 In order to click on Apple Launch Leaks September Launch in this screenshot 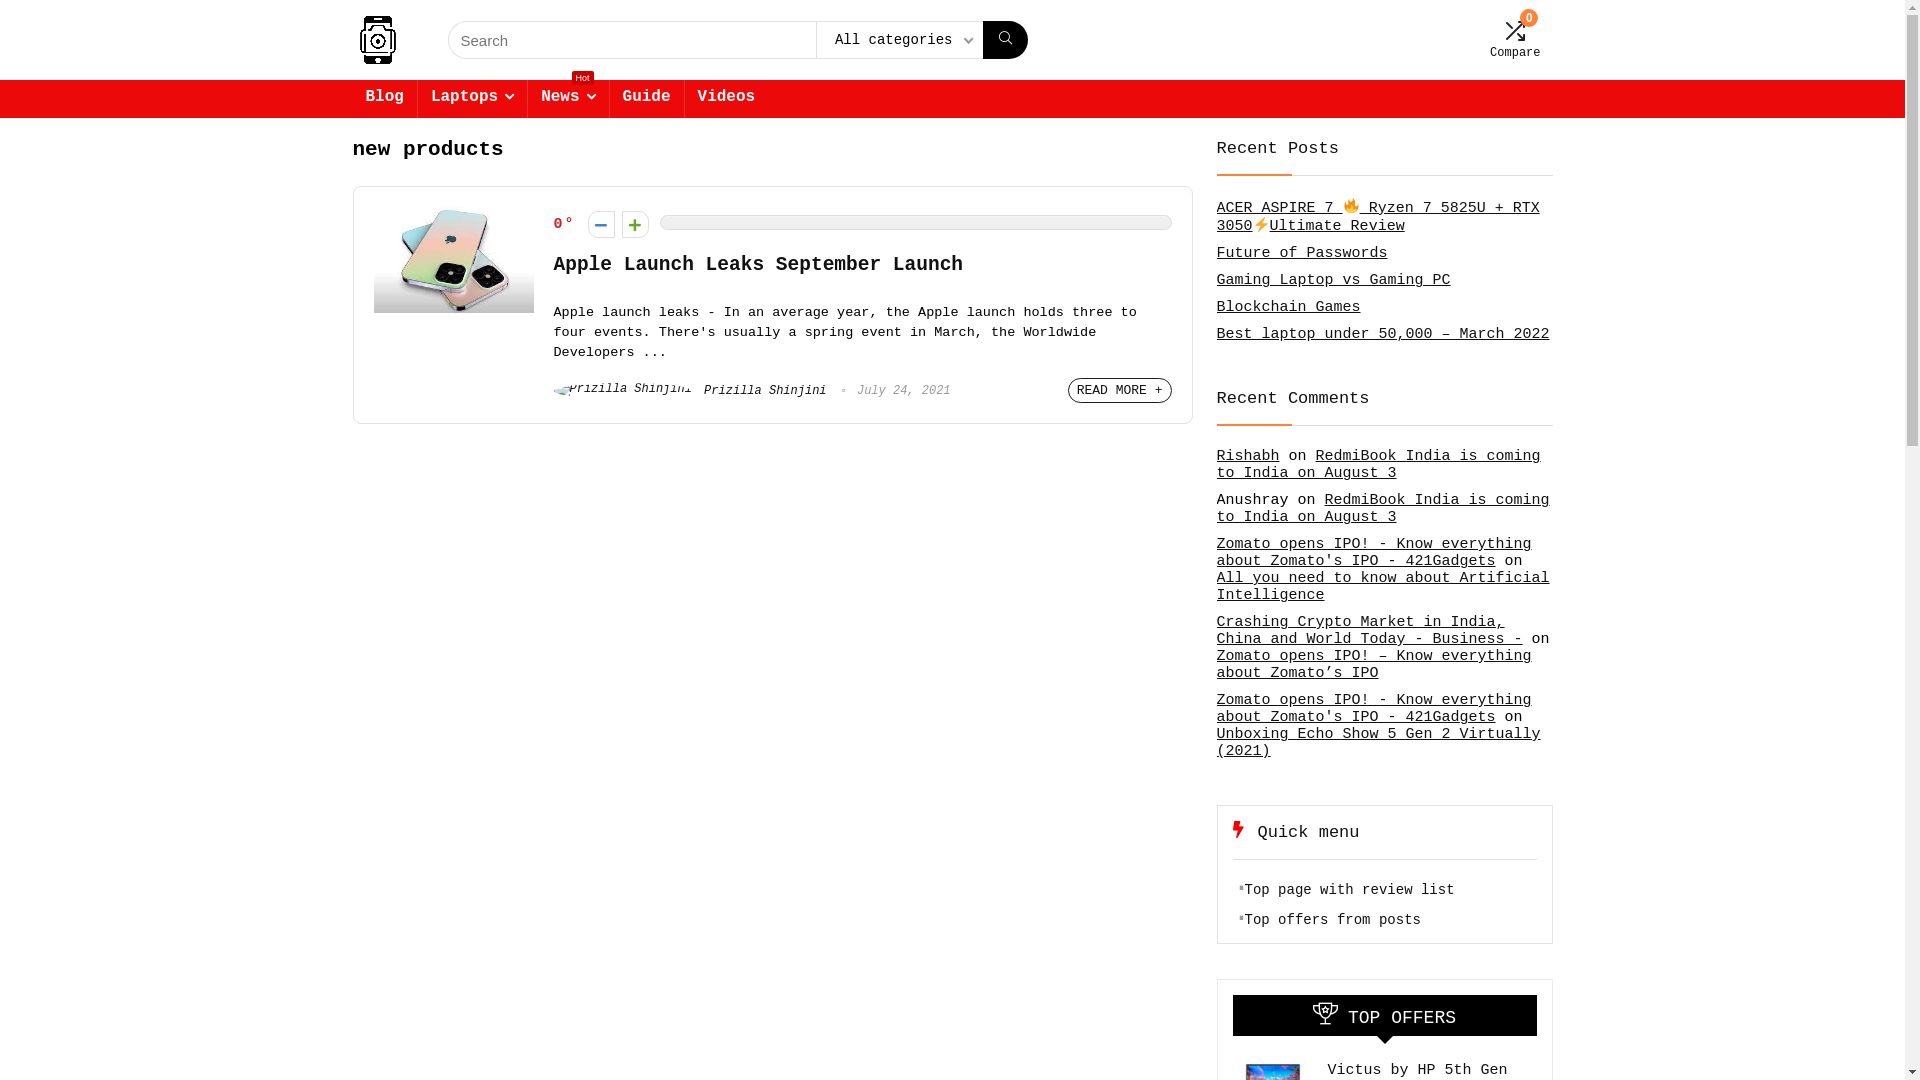, I will do `click(759, 265)`.